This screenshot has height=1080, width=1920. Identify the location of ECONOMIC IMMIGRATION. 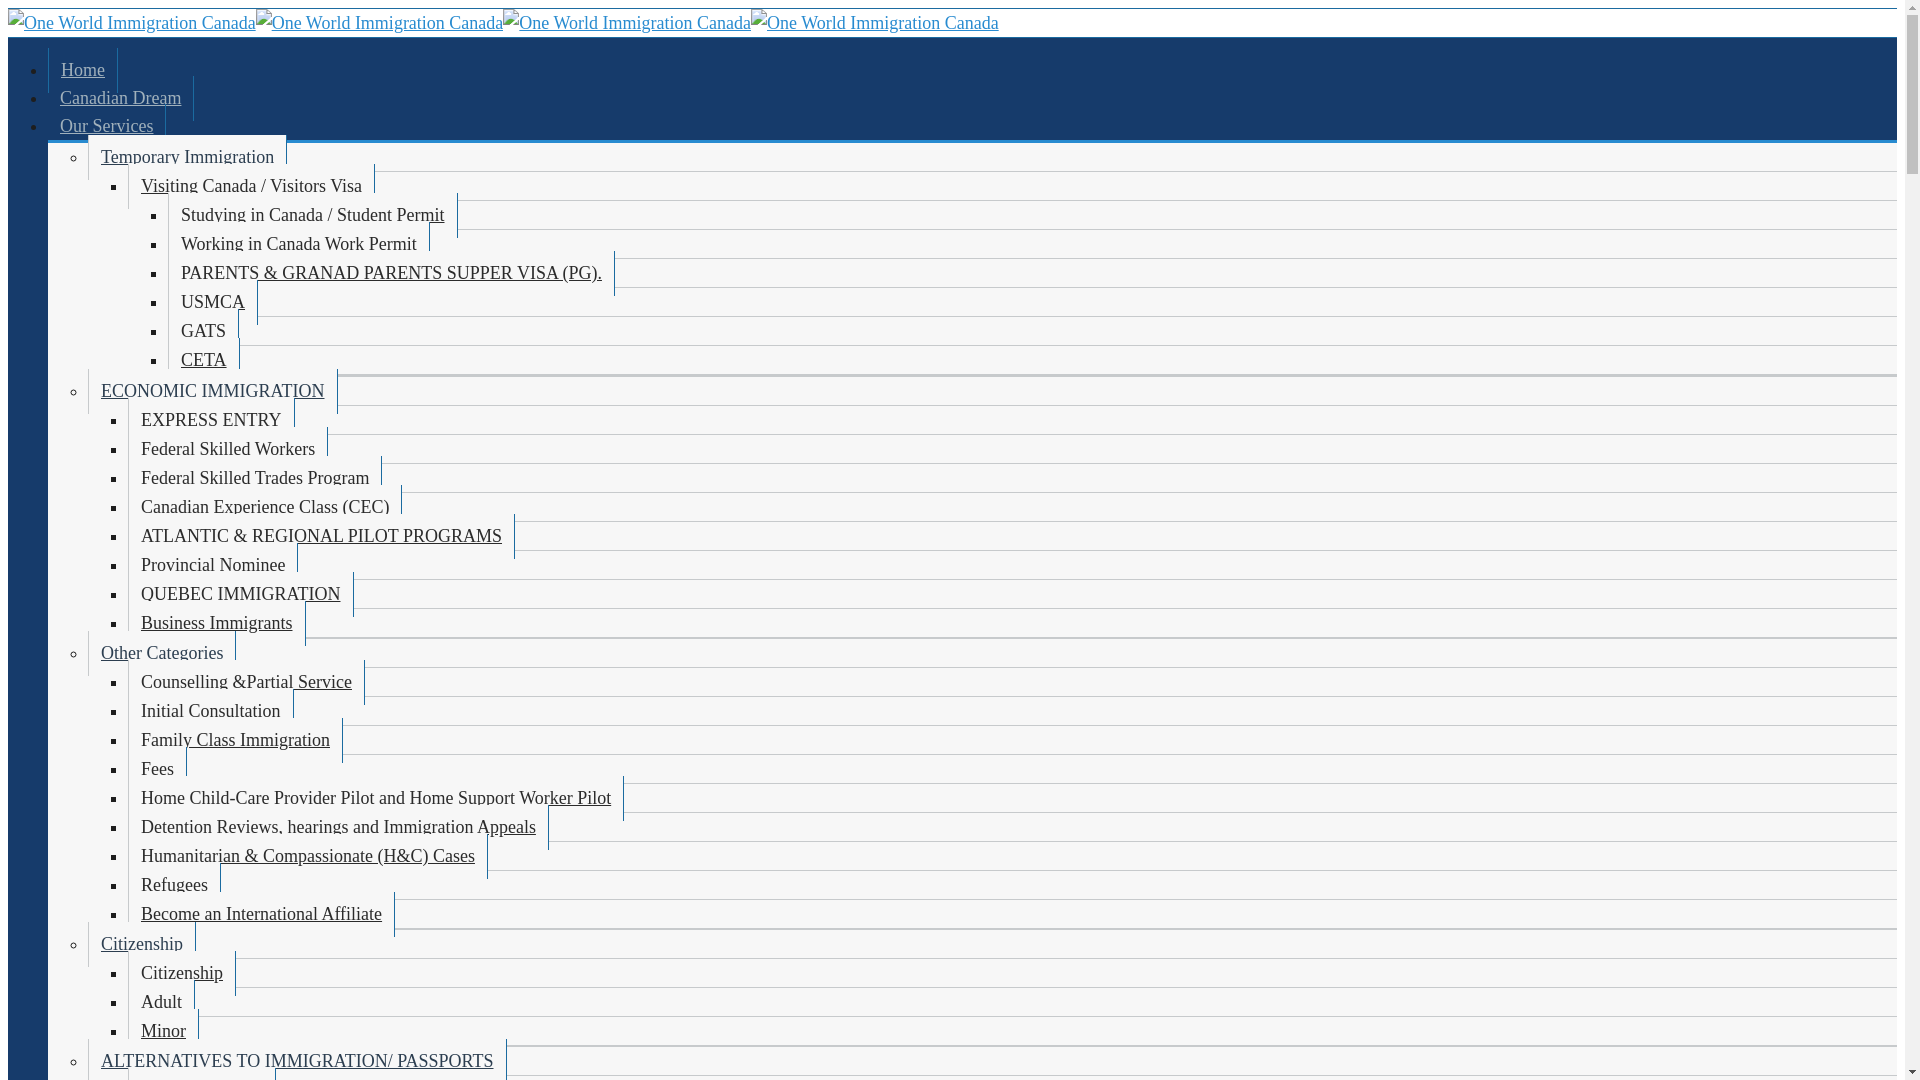
(212, 391).